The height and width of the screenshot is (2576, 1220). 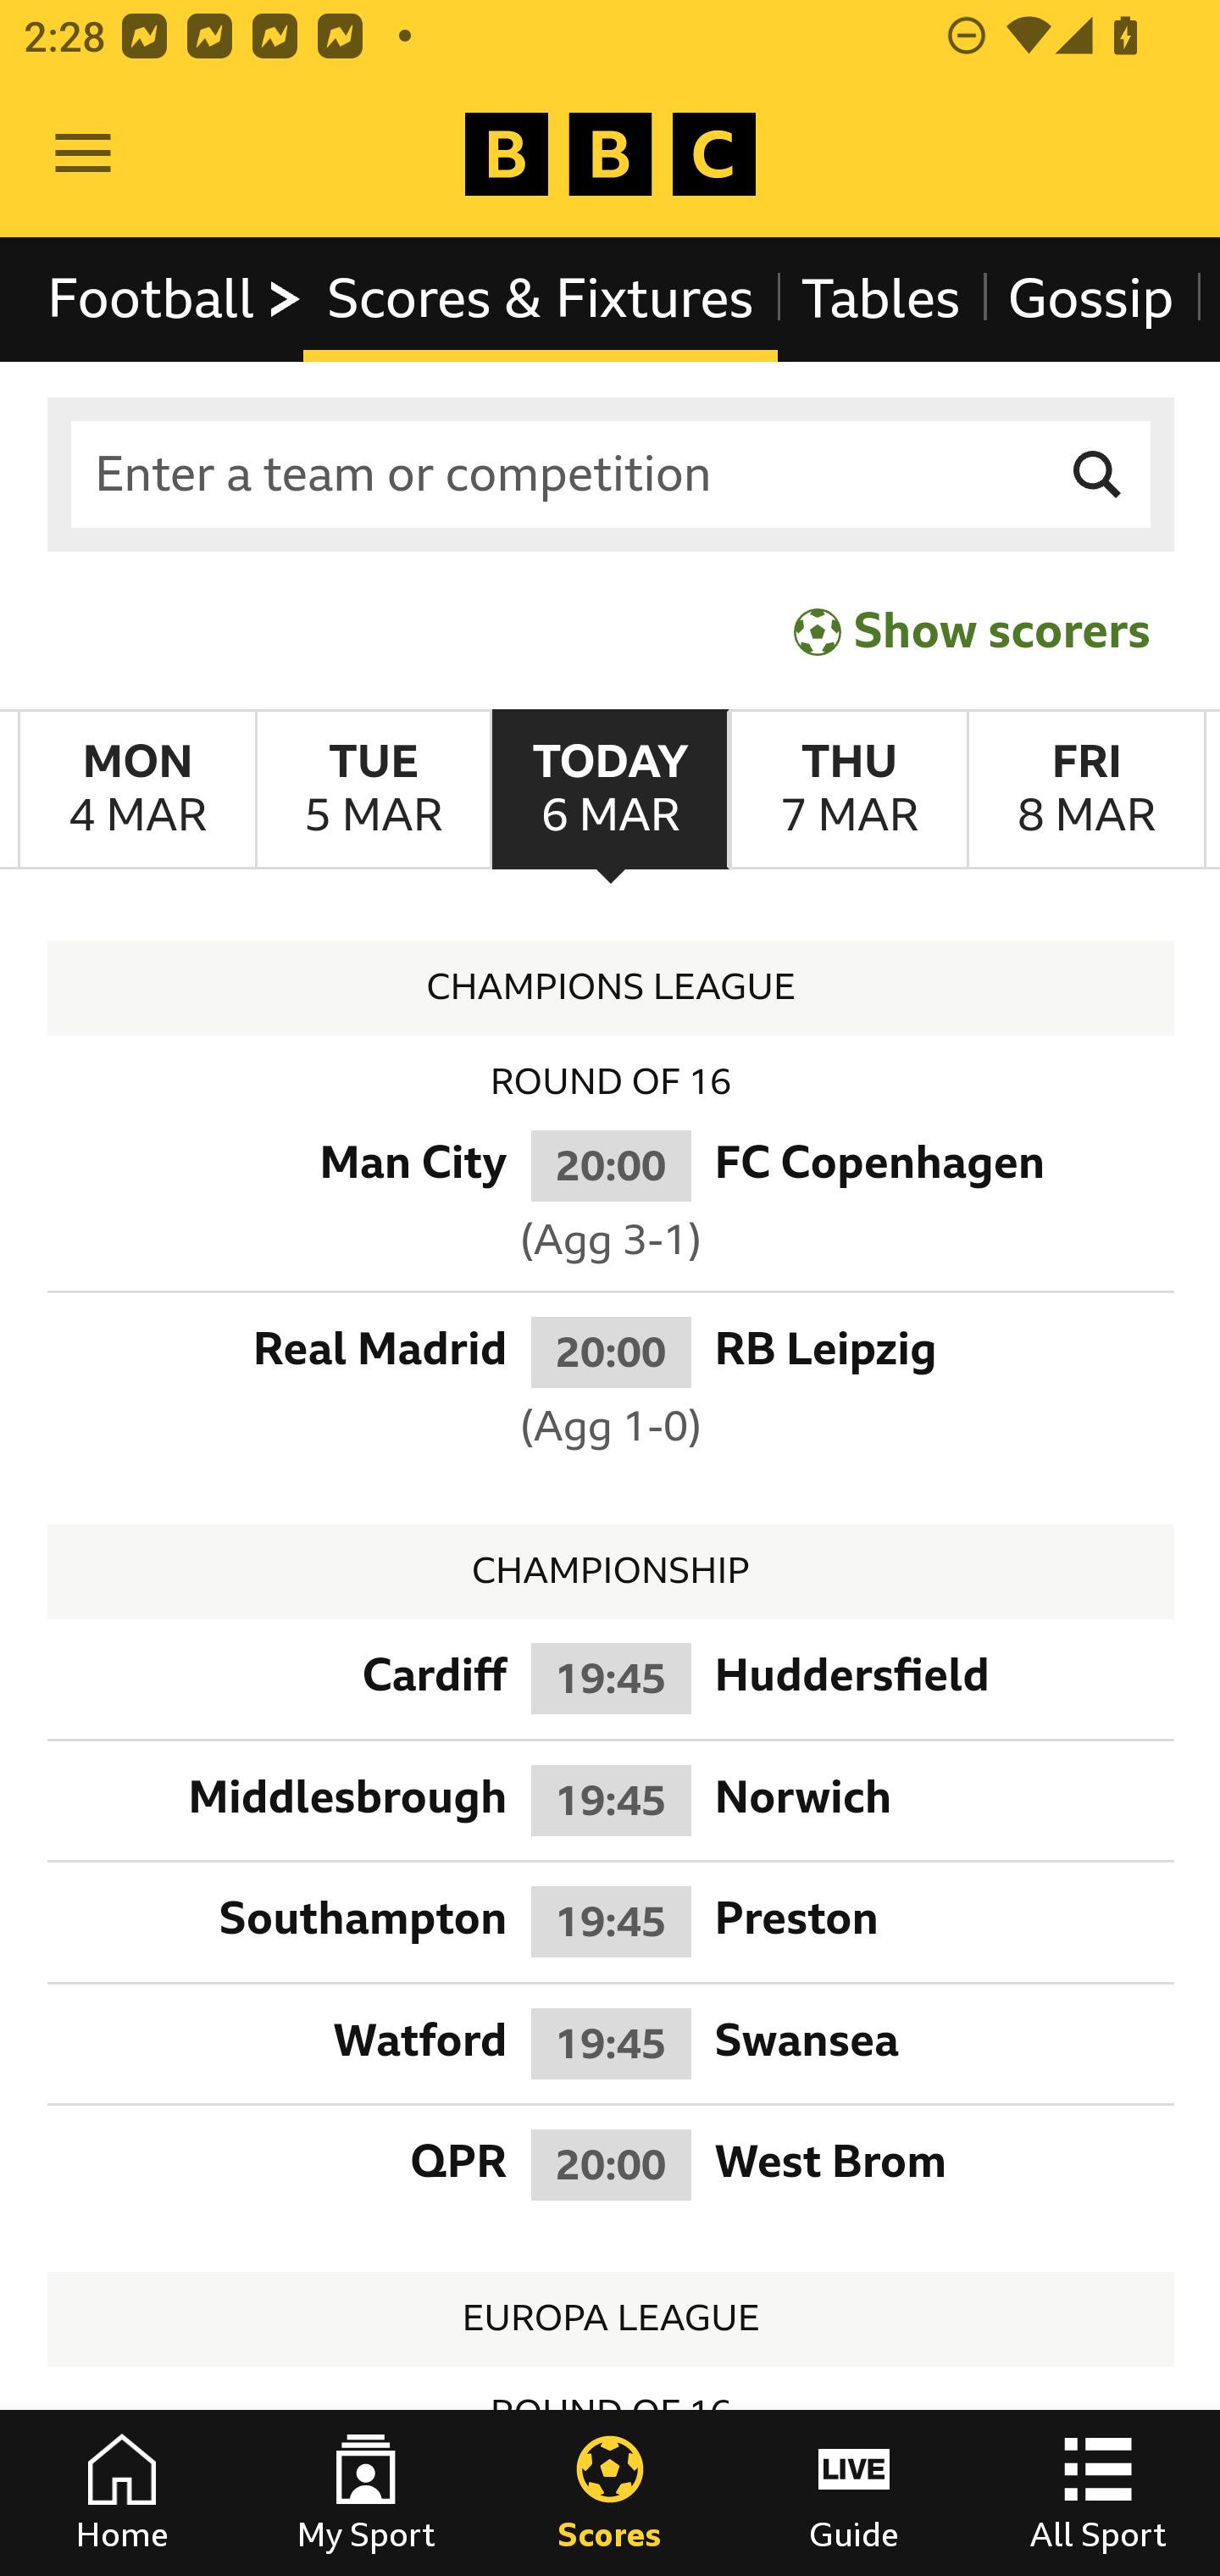 I want to click on Tables, so click(x=881, y=298).